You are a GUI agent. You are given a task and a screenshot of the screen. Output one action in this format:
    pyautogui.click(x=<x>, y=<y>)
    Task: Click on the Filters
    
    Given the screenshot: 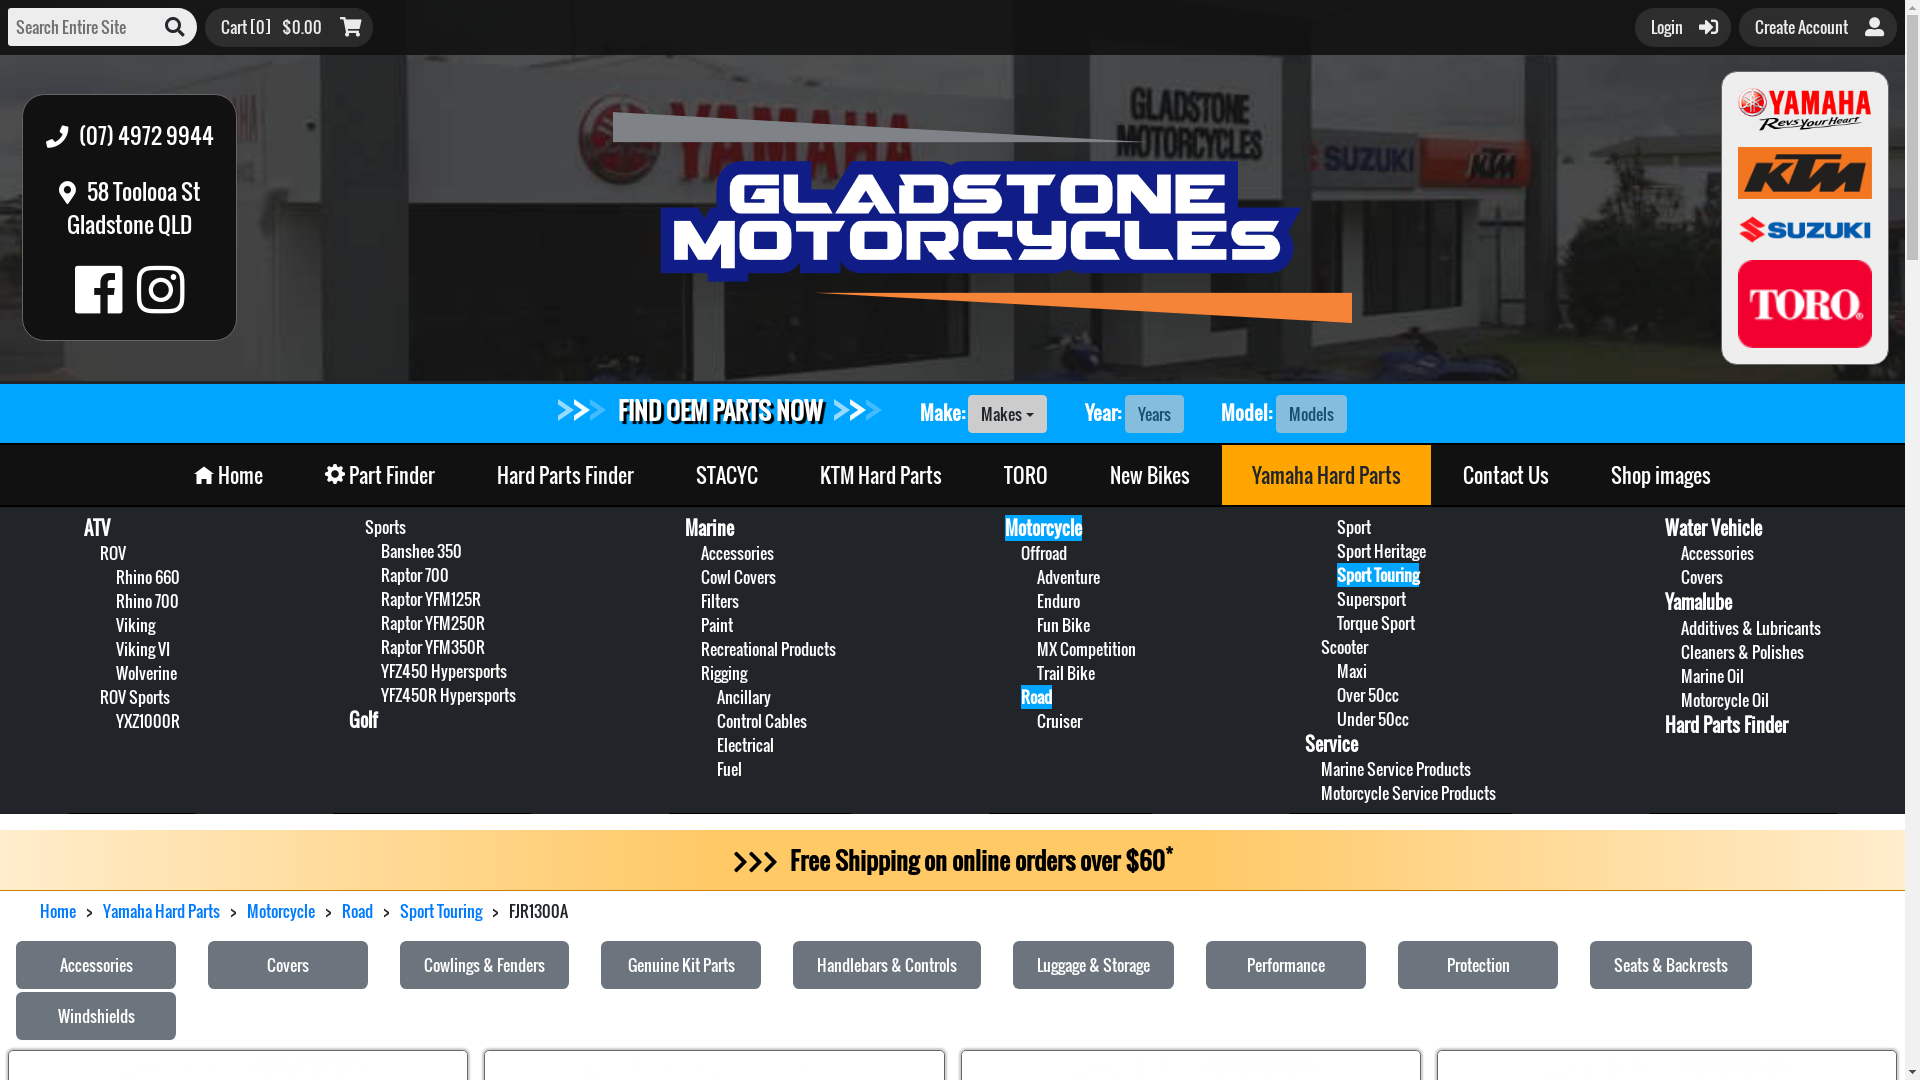 What is the action you would take?
    pyautogui.click(x=720, y=600)
    